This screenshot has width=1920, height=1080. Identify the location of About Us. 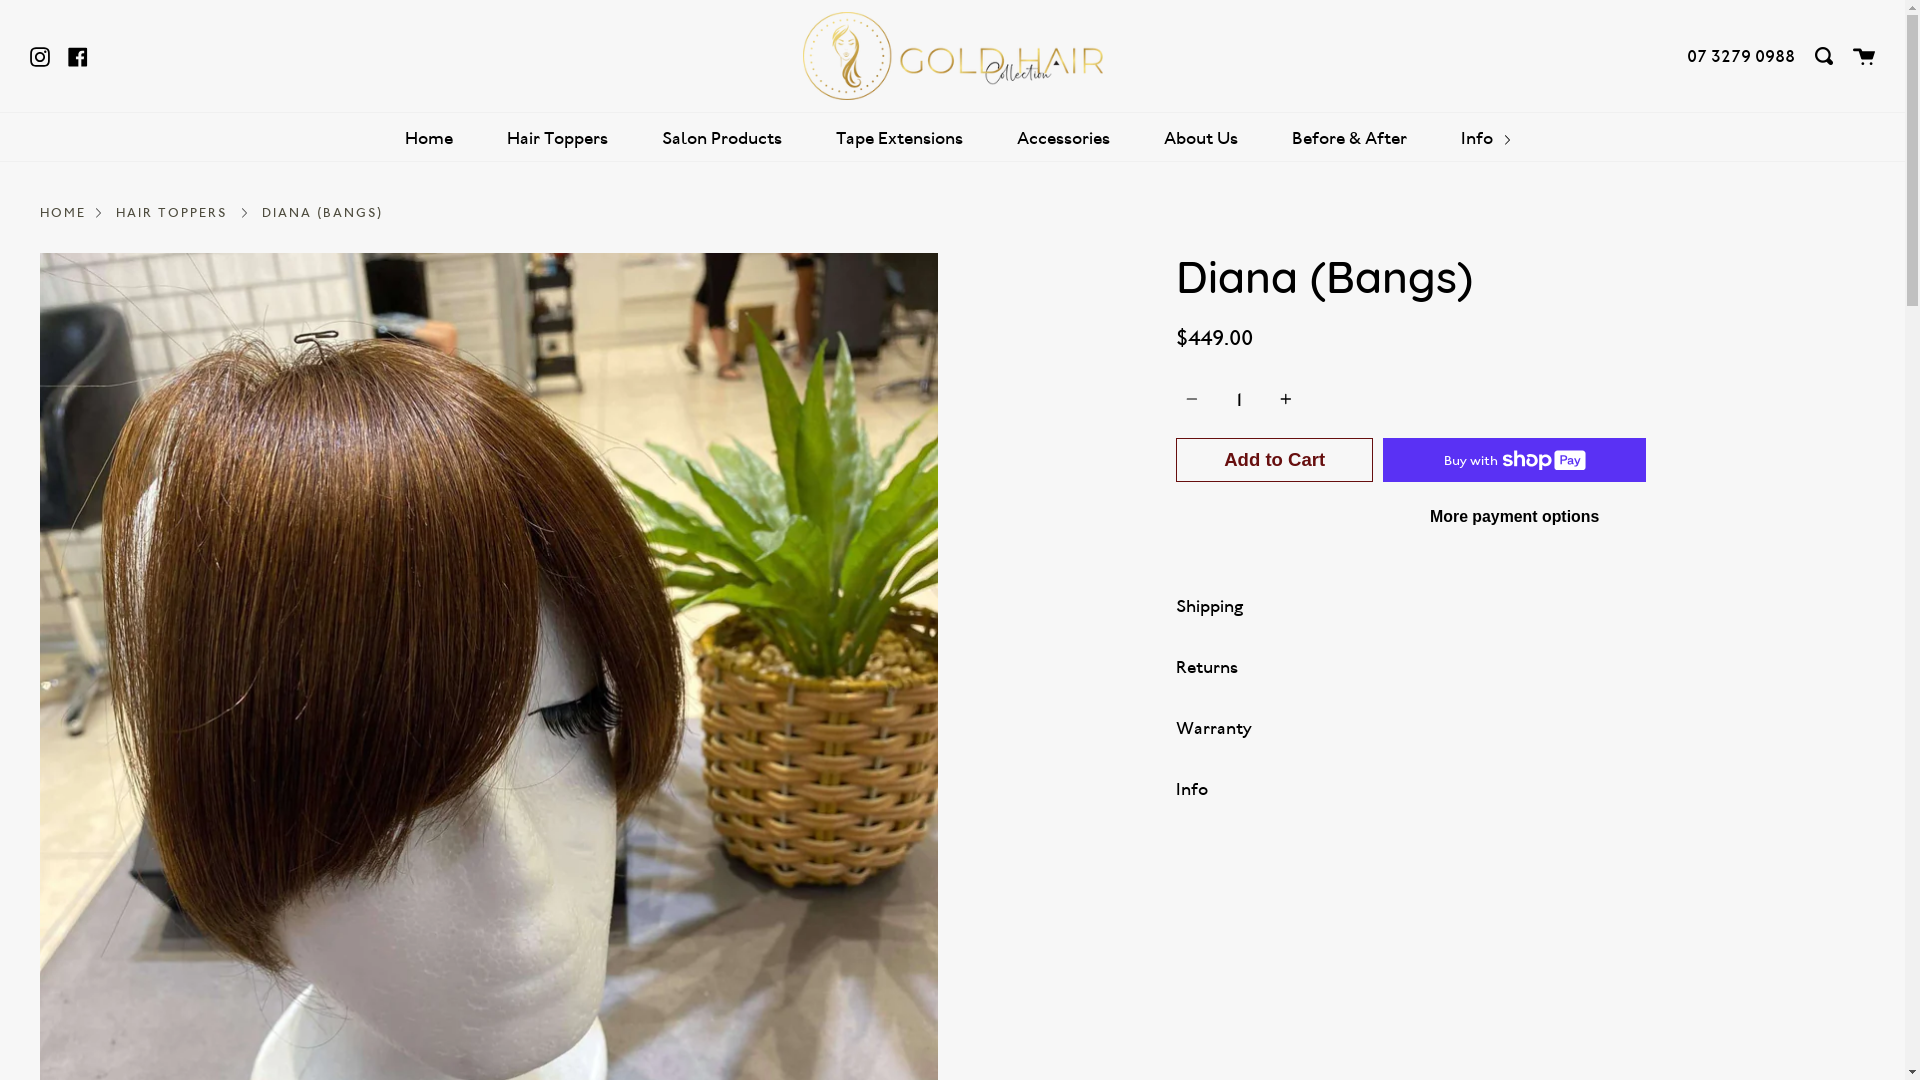
(1201, 138).